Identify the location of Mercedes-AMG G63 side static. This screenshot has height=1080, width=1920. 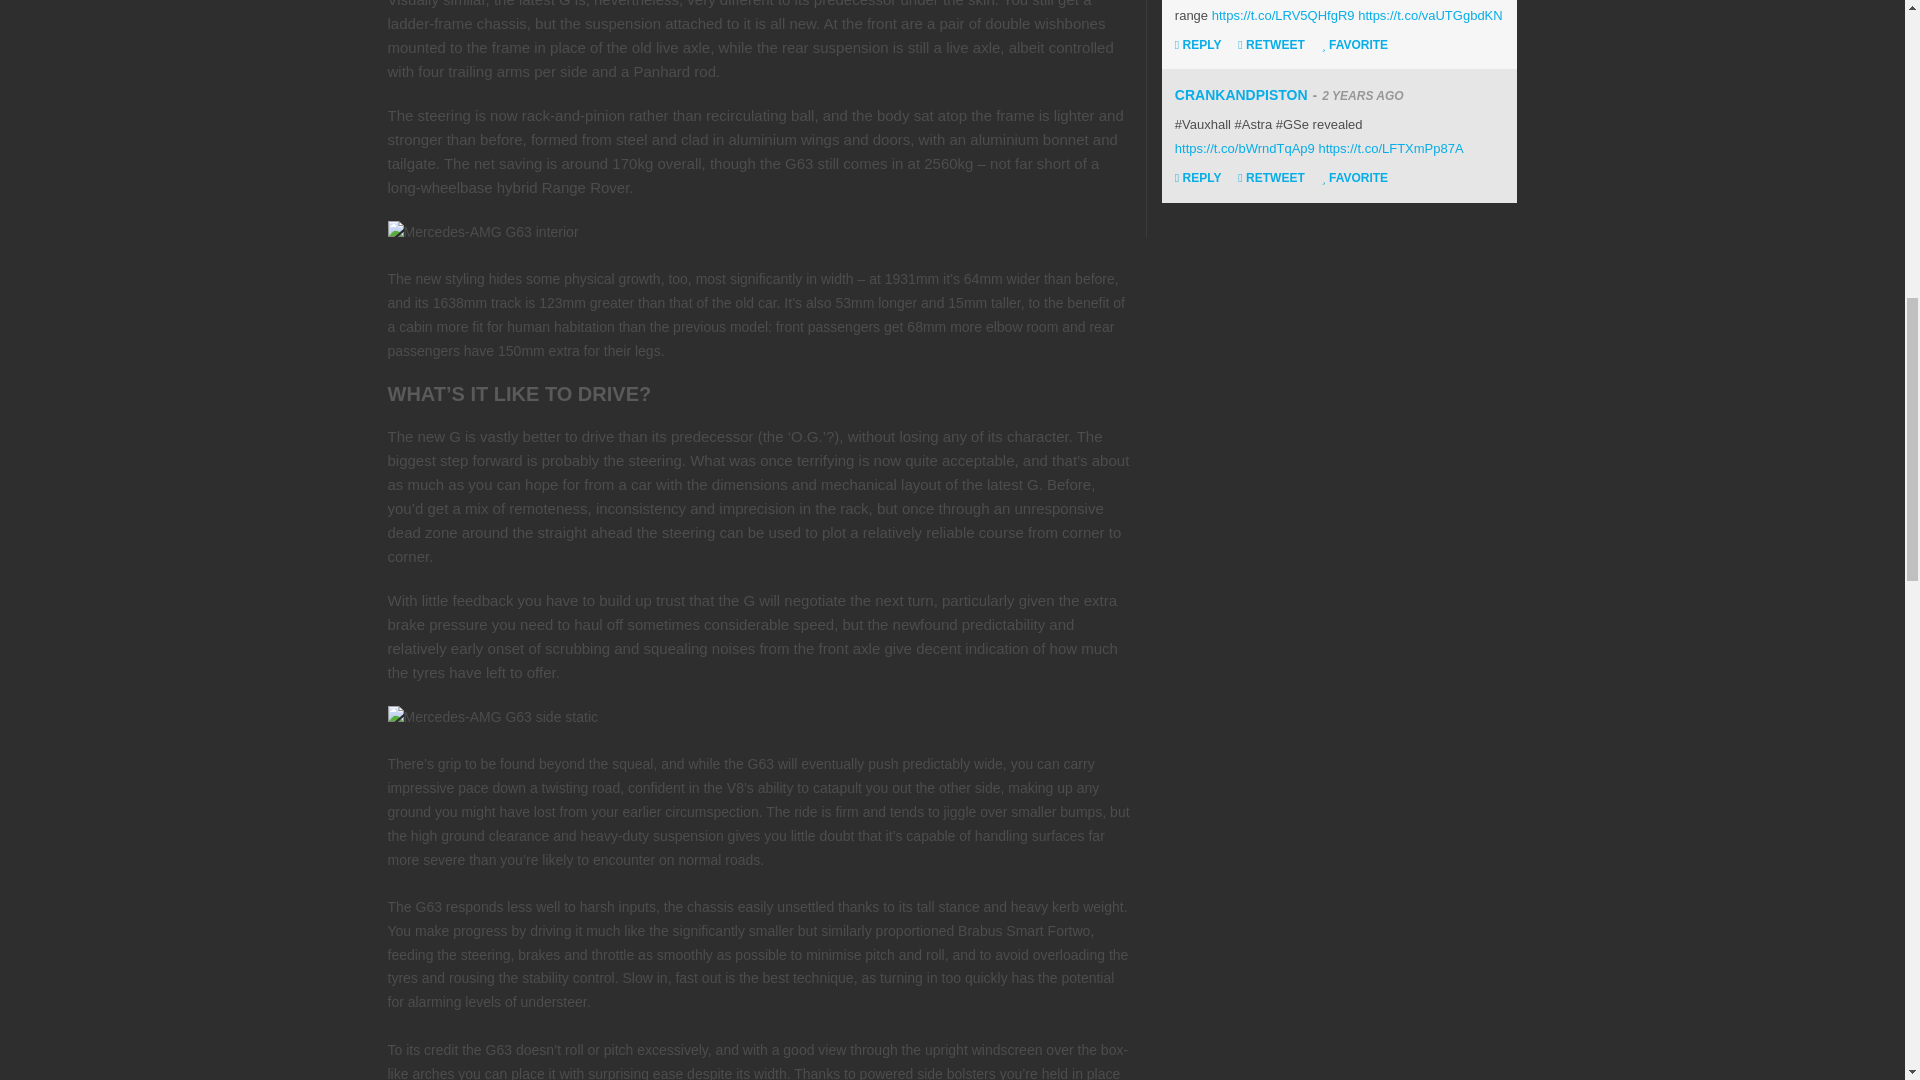
(493, 718).